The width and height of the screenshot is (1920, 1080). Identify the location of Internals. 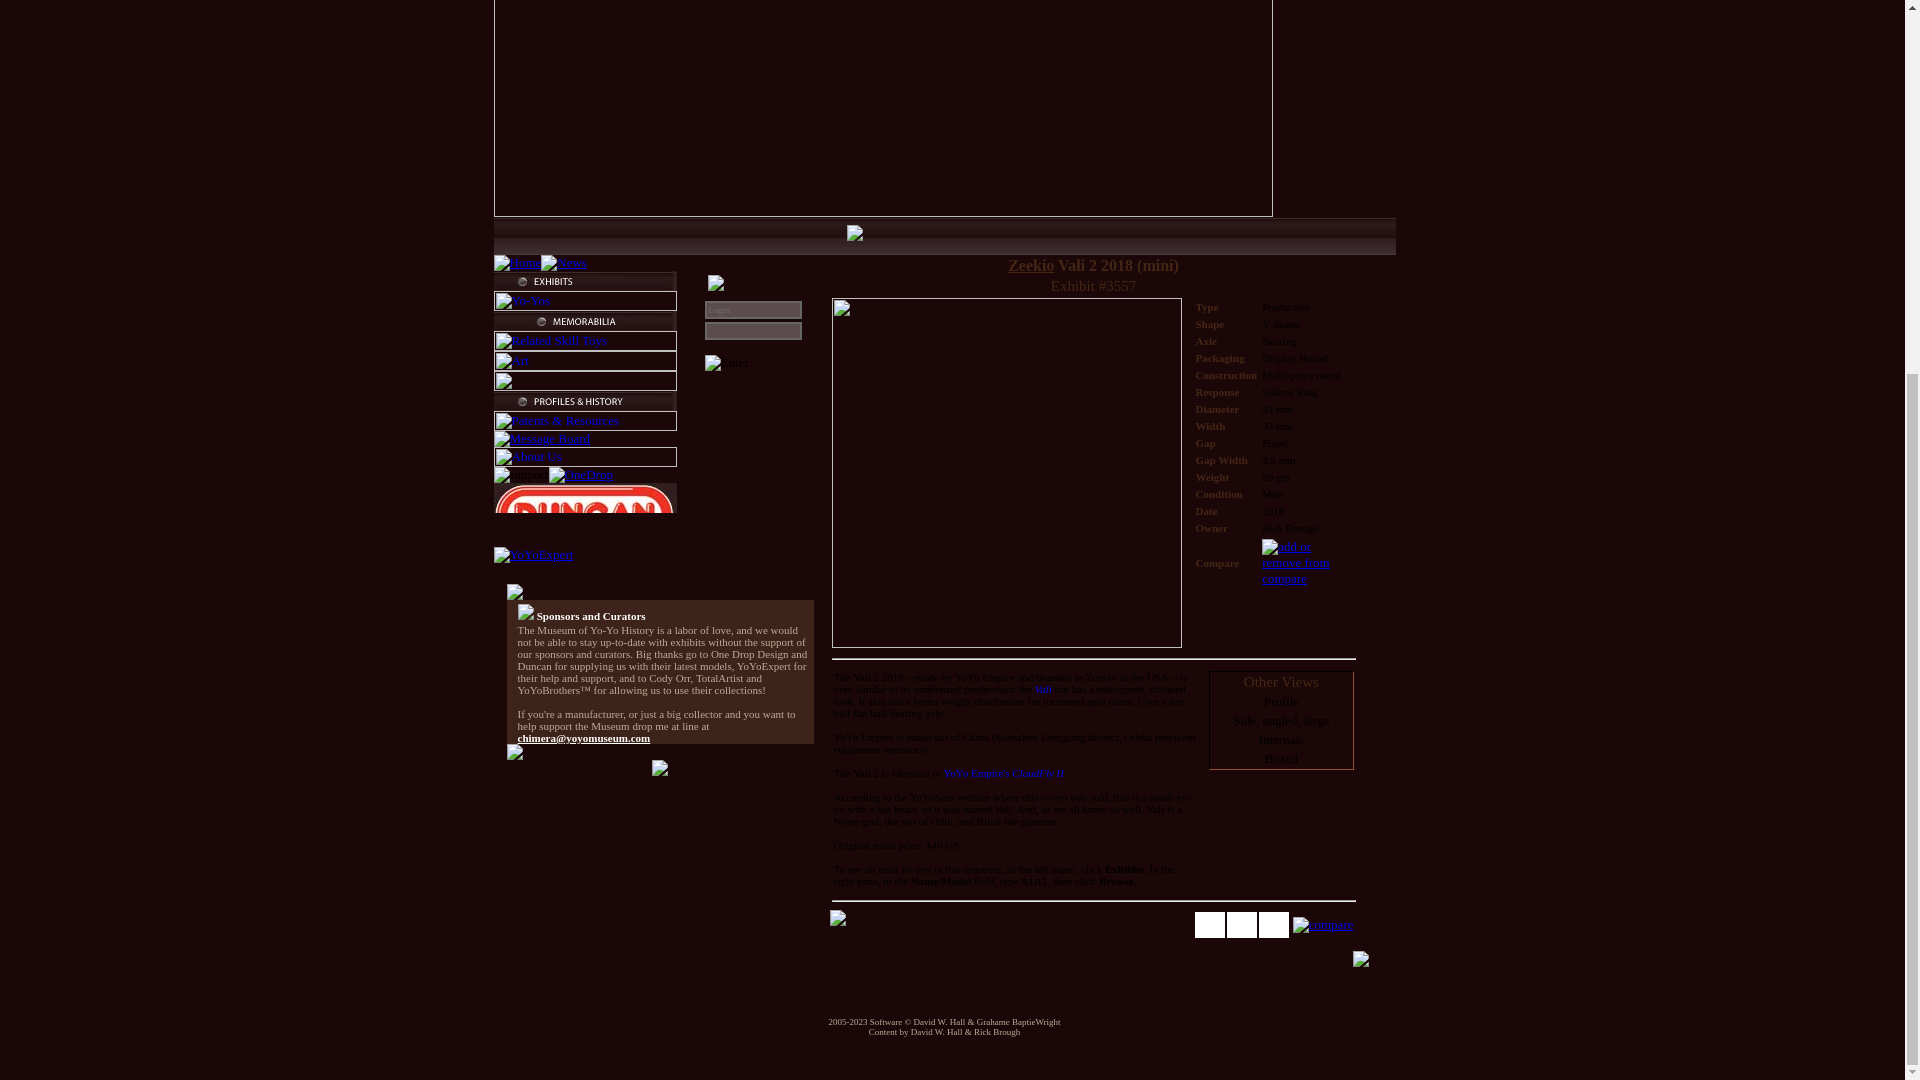
(1281, 740).